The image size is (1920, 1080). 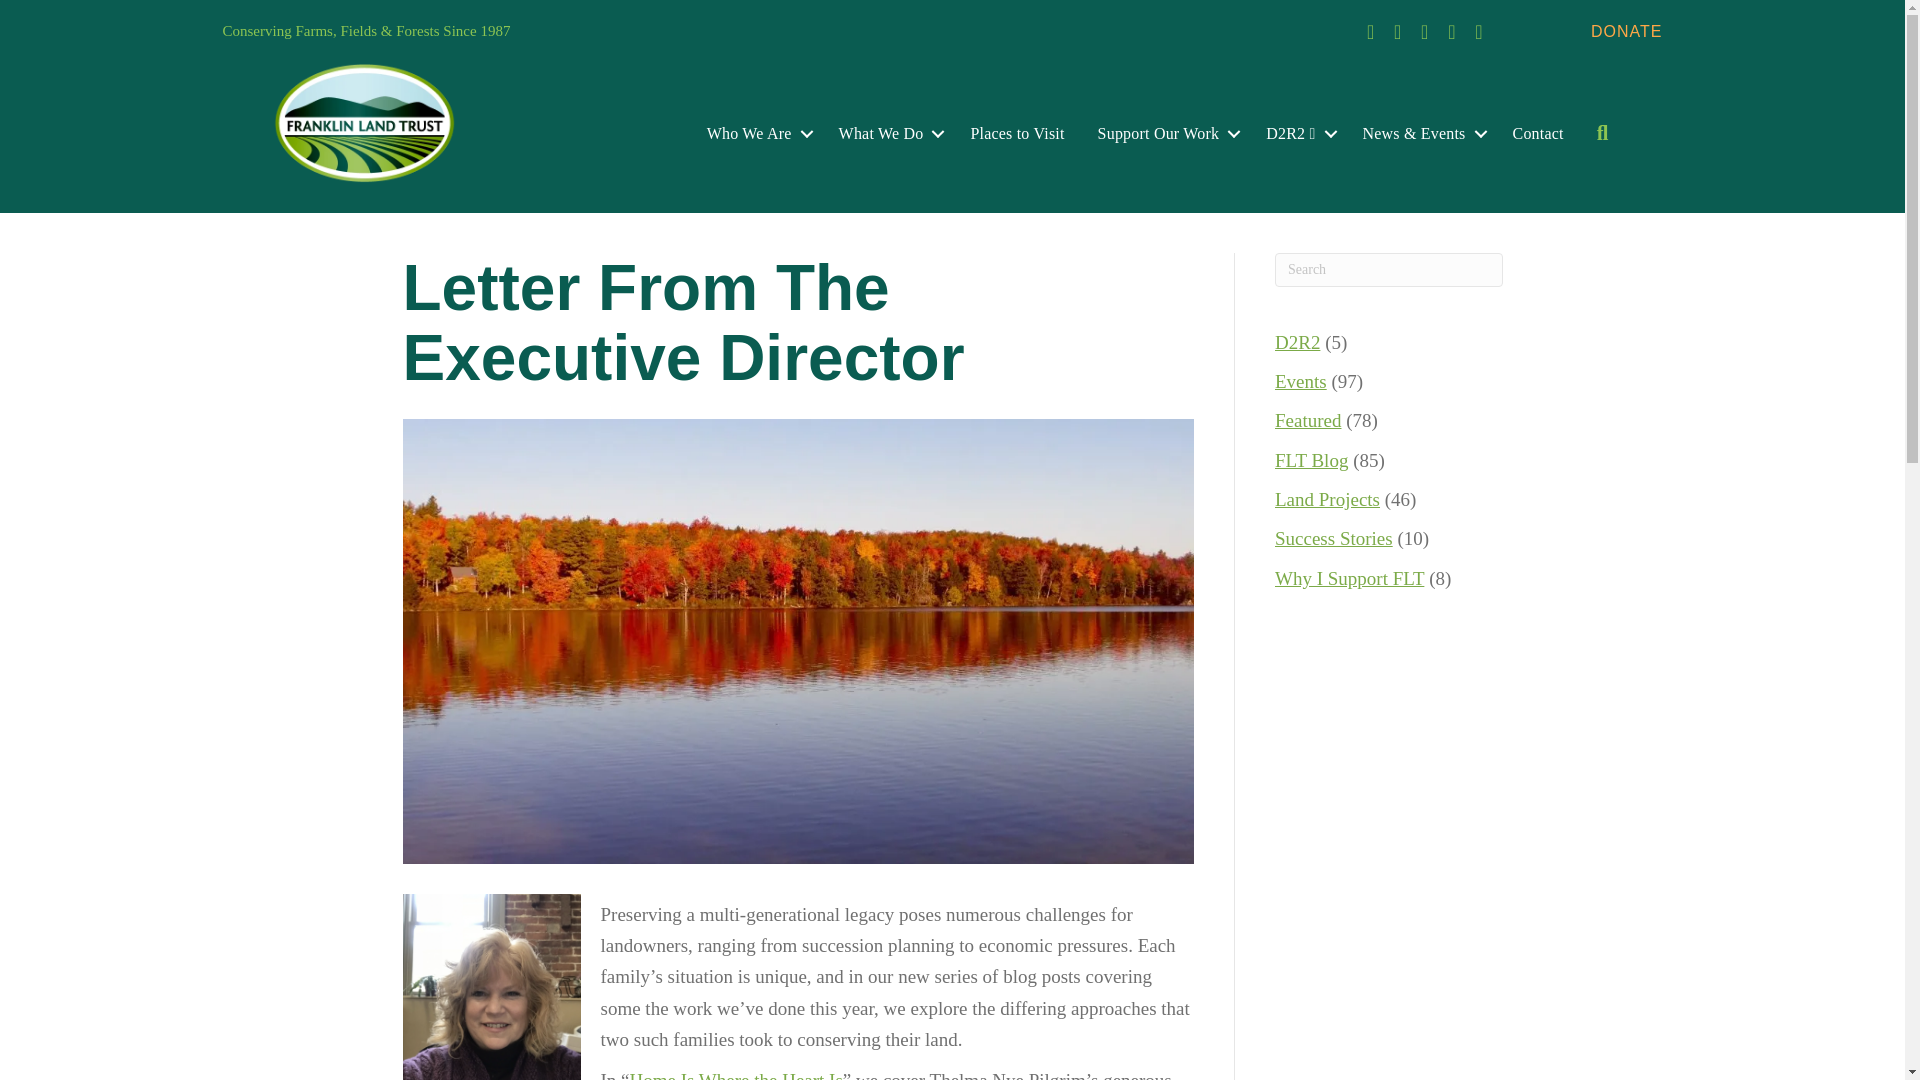 What do you see at coordinates (1016, 134) in the screenshot?
I see `Places to Visit` at bounding box center [1016, 134].